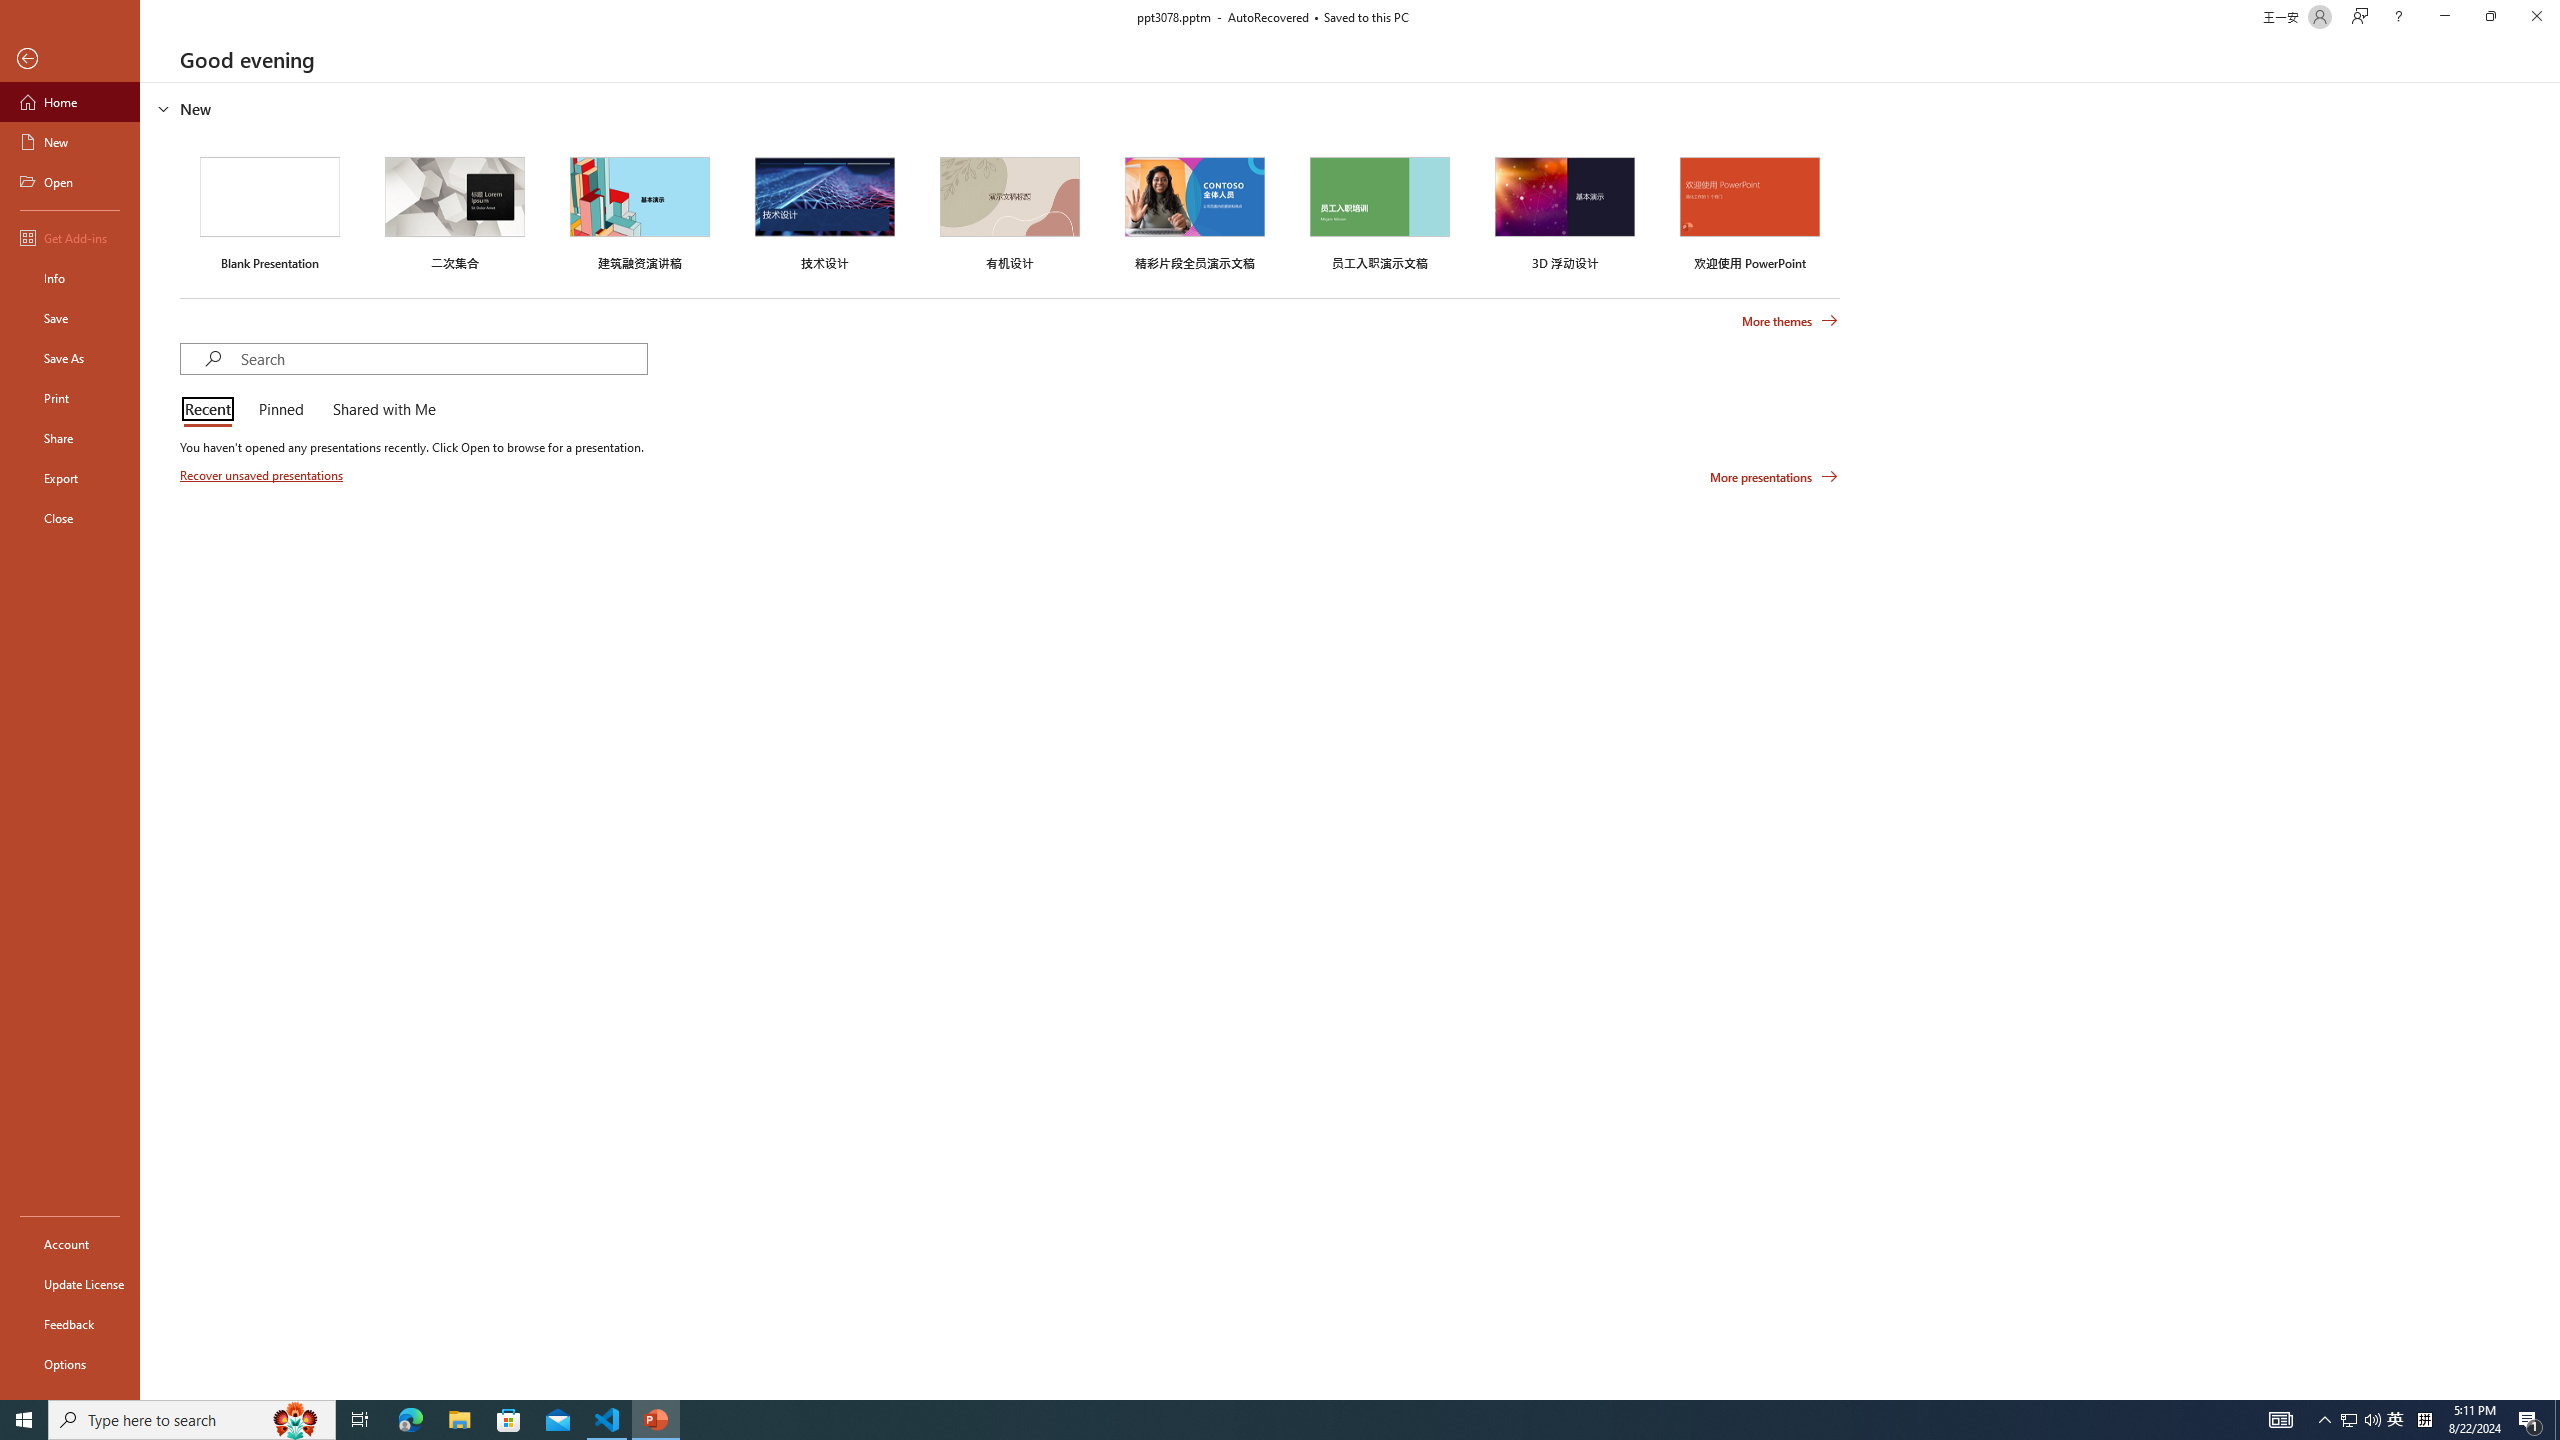 The image size is (2560, 1440). What do you see at coordinates (280, 410) in the screenshot?
I see `Pinned` at bounding box center [280, 410].